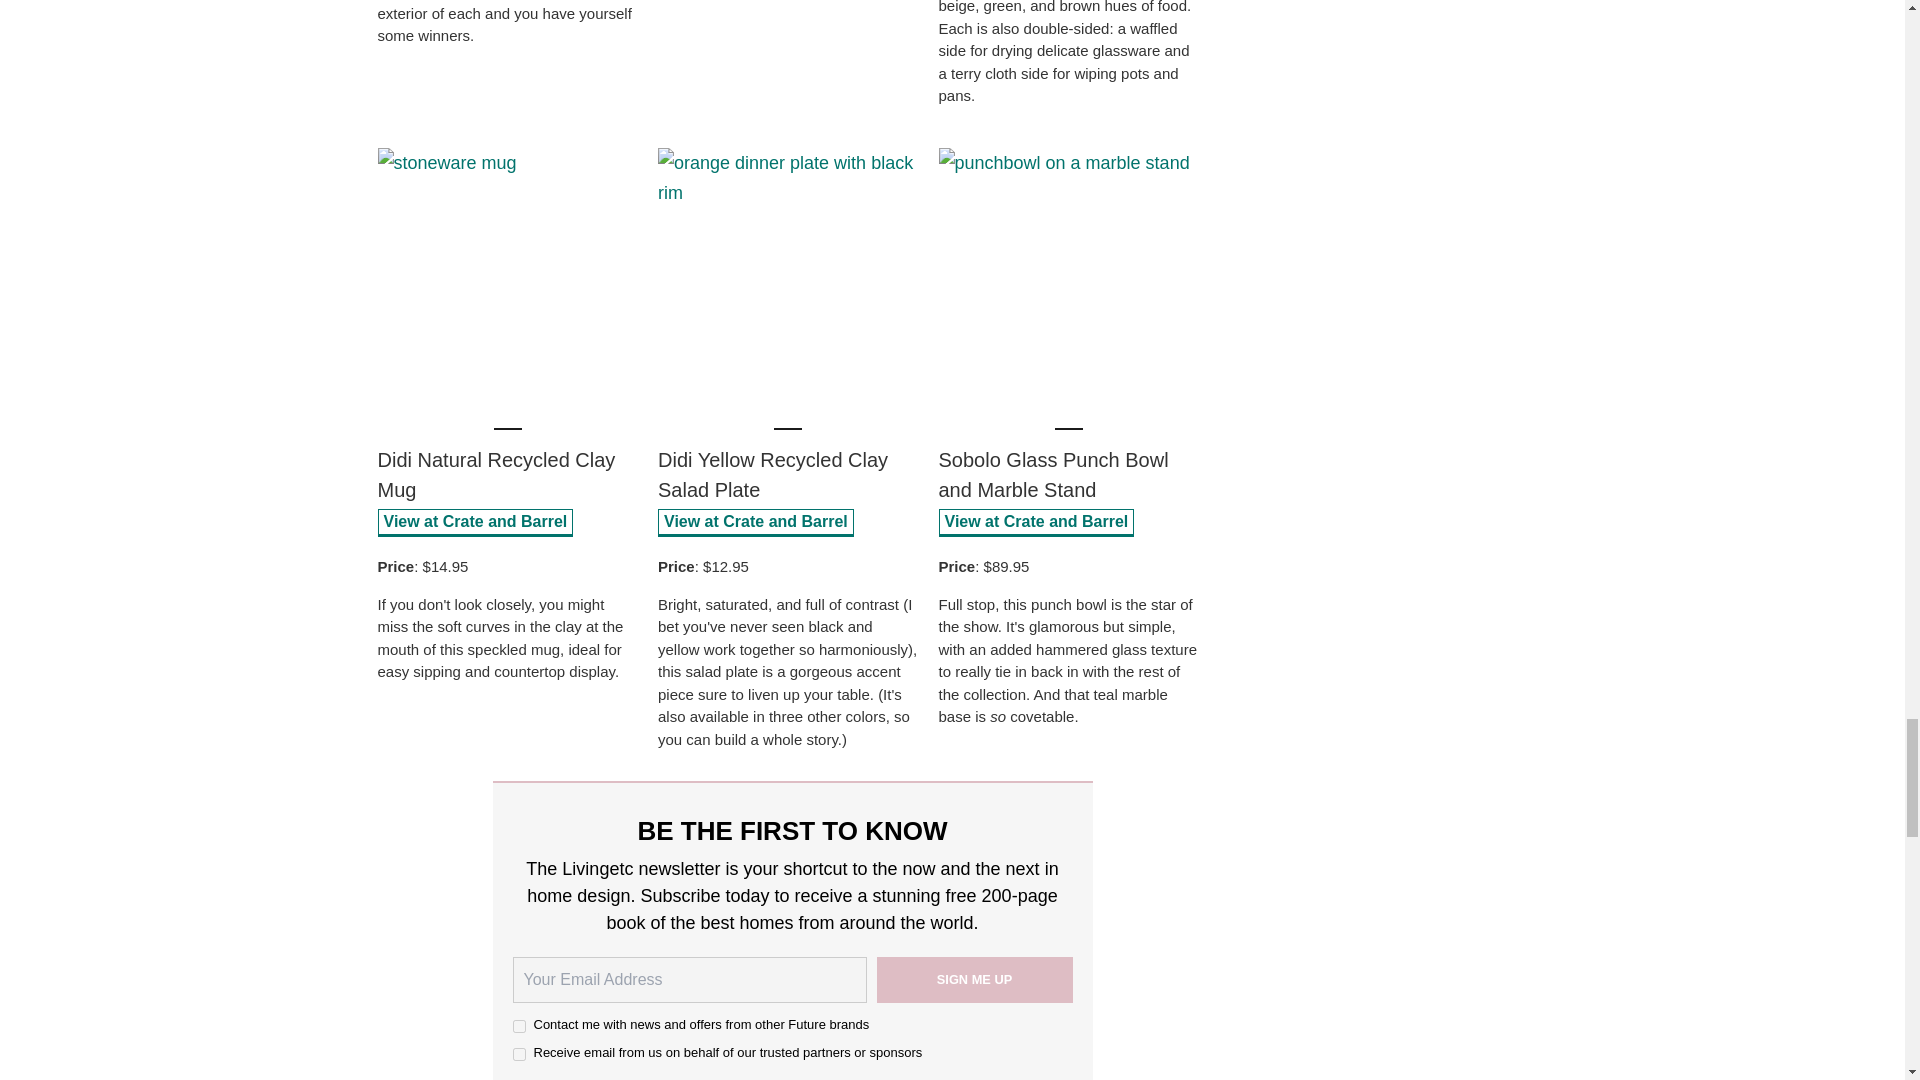 This screenshot has width=1920, height=1080. What do you see at coordinates (518, 1054) in the screenshot?
I see `on` at bounding box center [518, 1054].